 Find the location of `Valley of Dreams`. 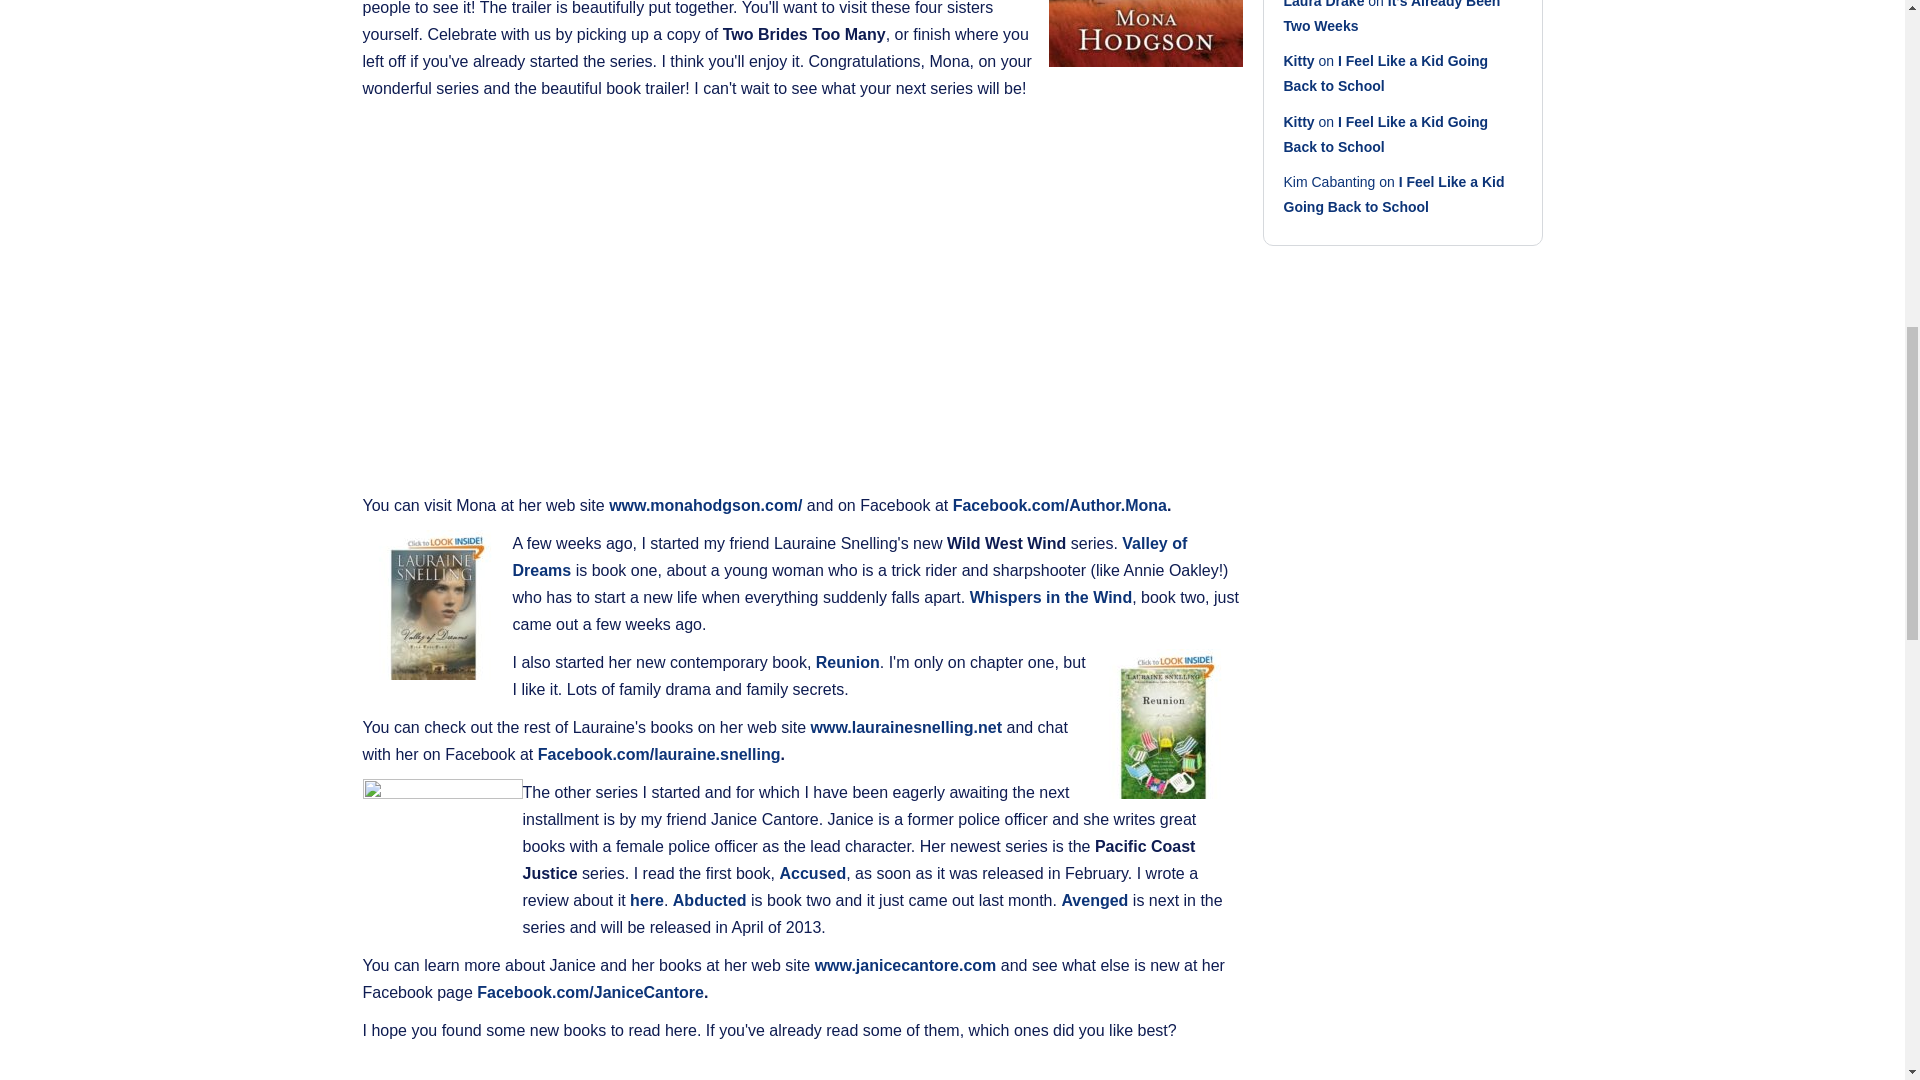

Valley of Dreams is located at coordinates (849, 556).